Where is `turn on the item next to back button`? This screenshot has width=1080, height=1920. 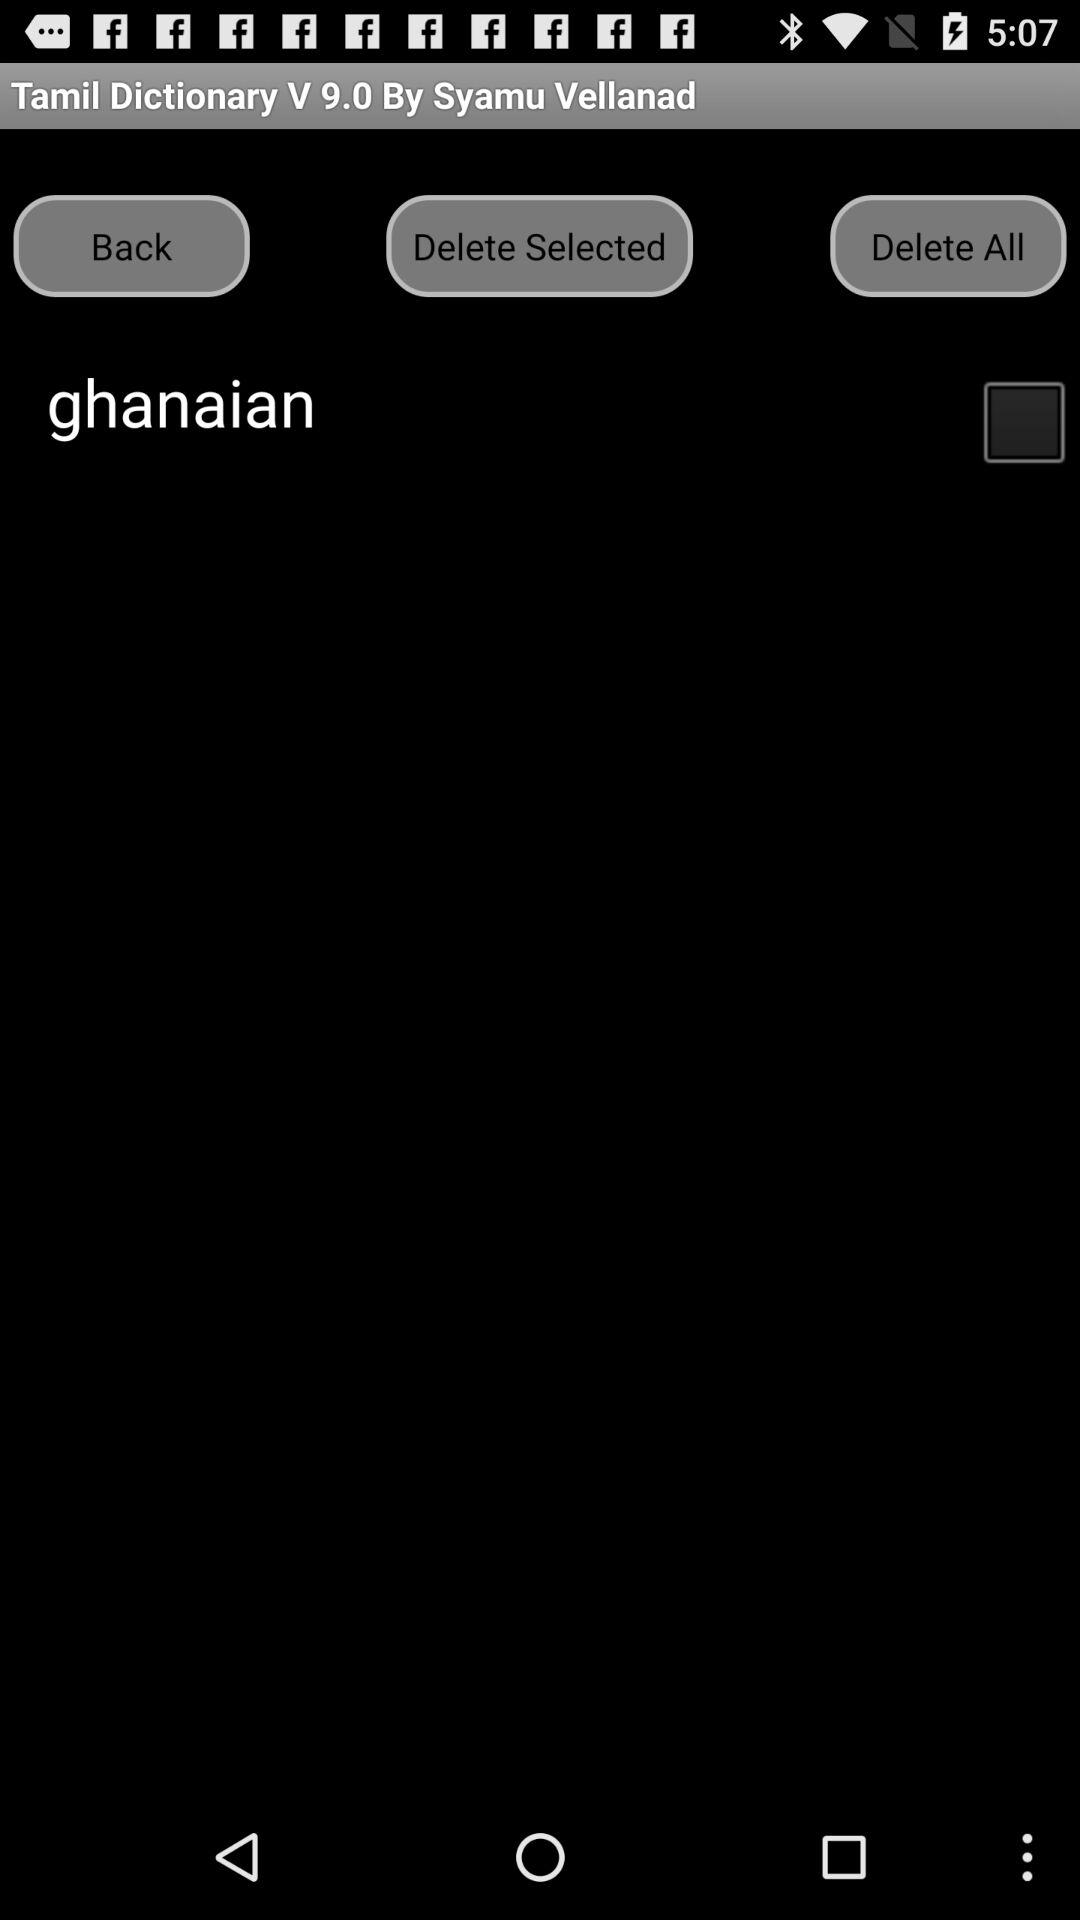 turn on the item next to back button is located at coordinates (539, 246).